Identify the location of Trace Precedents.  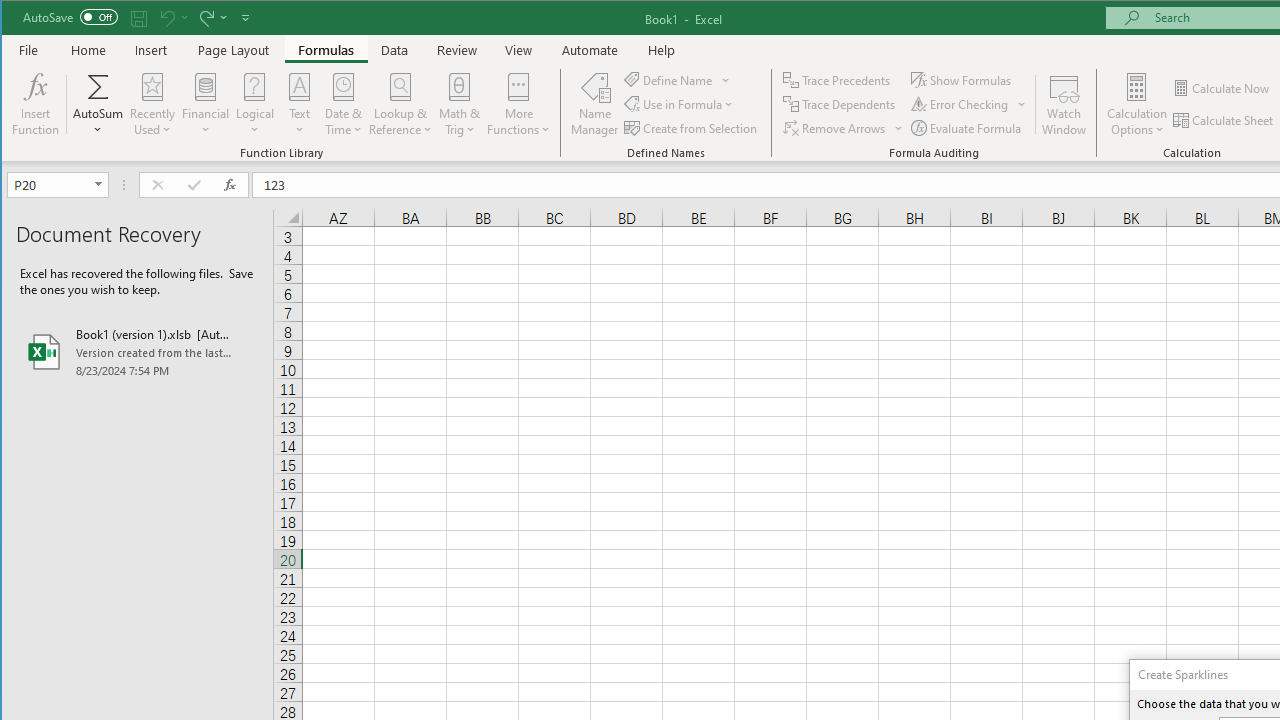
(838, 80).